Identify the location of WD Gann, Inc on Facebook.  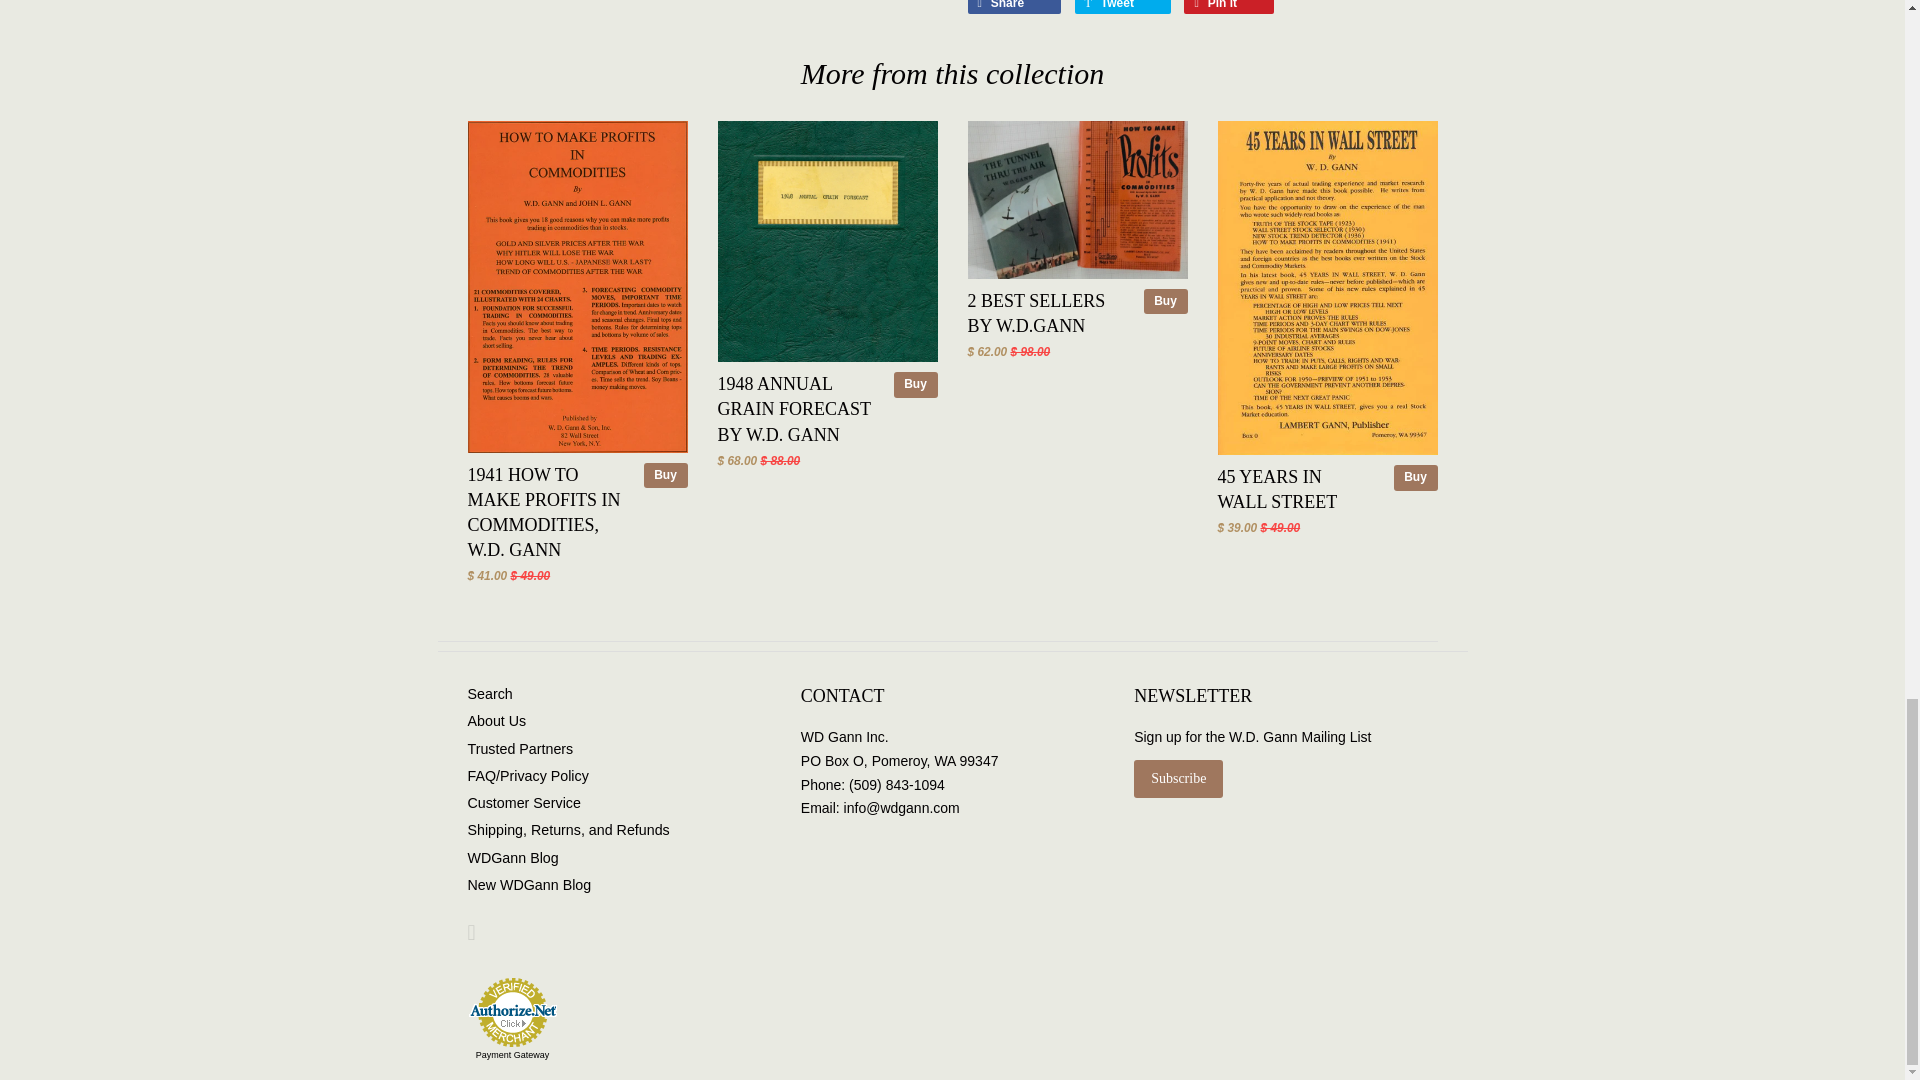
(472, 935).